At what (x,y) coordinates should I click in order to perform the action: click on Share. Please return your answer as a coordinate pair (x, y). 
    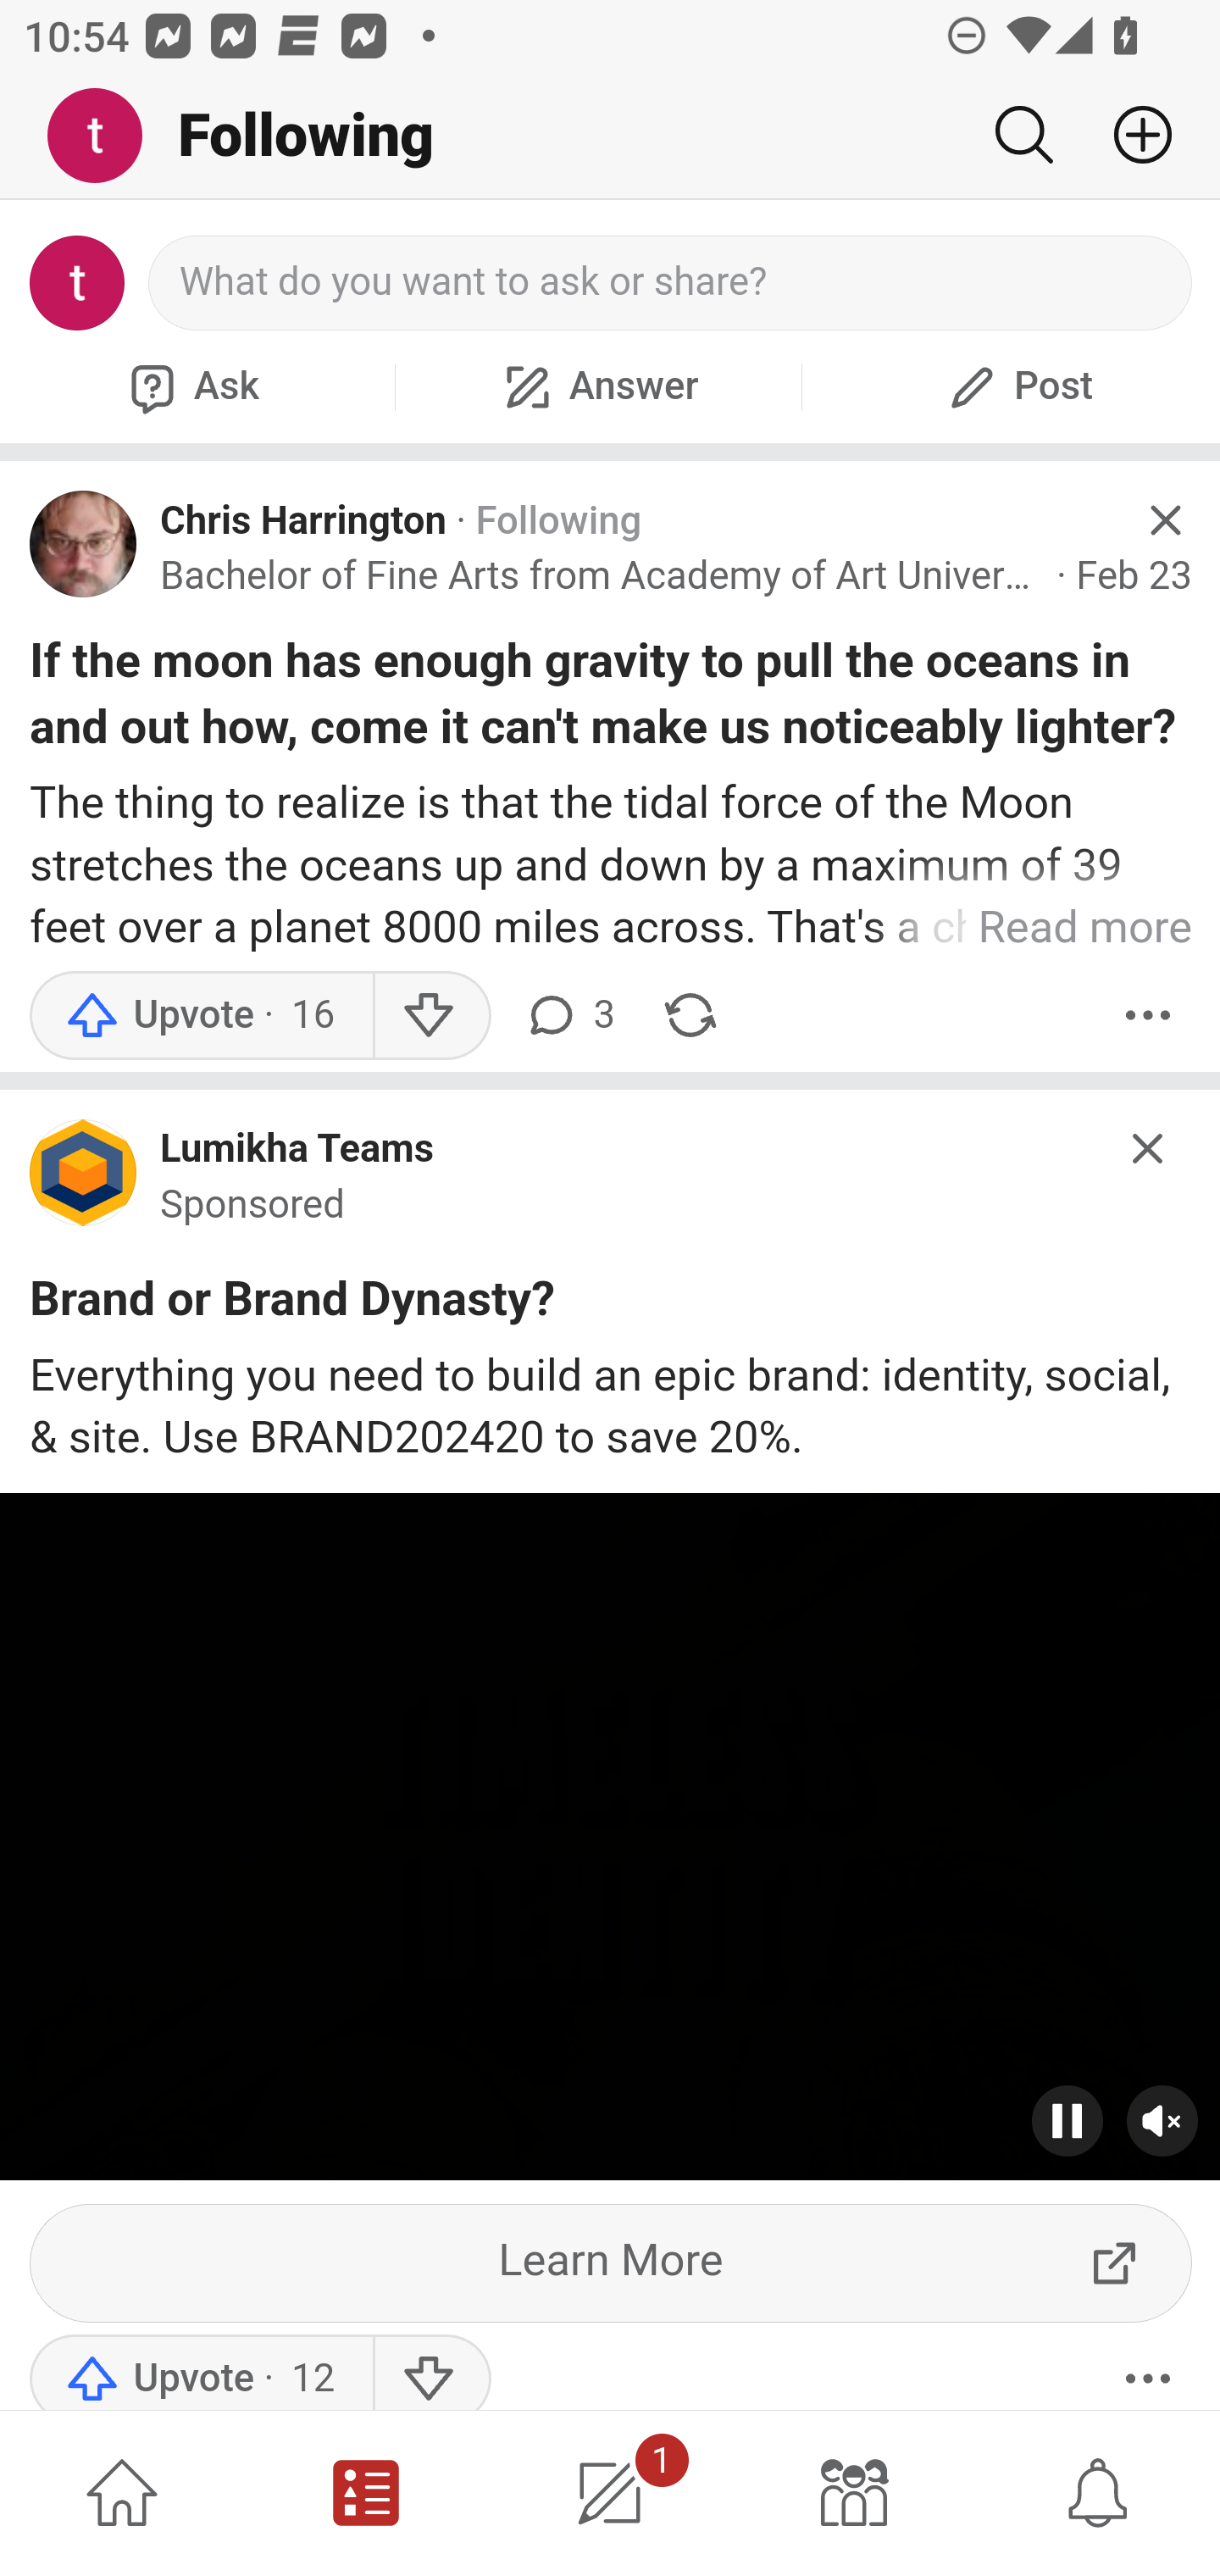
    Looking at the image, I should click on (690, 1015).